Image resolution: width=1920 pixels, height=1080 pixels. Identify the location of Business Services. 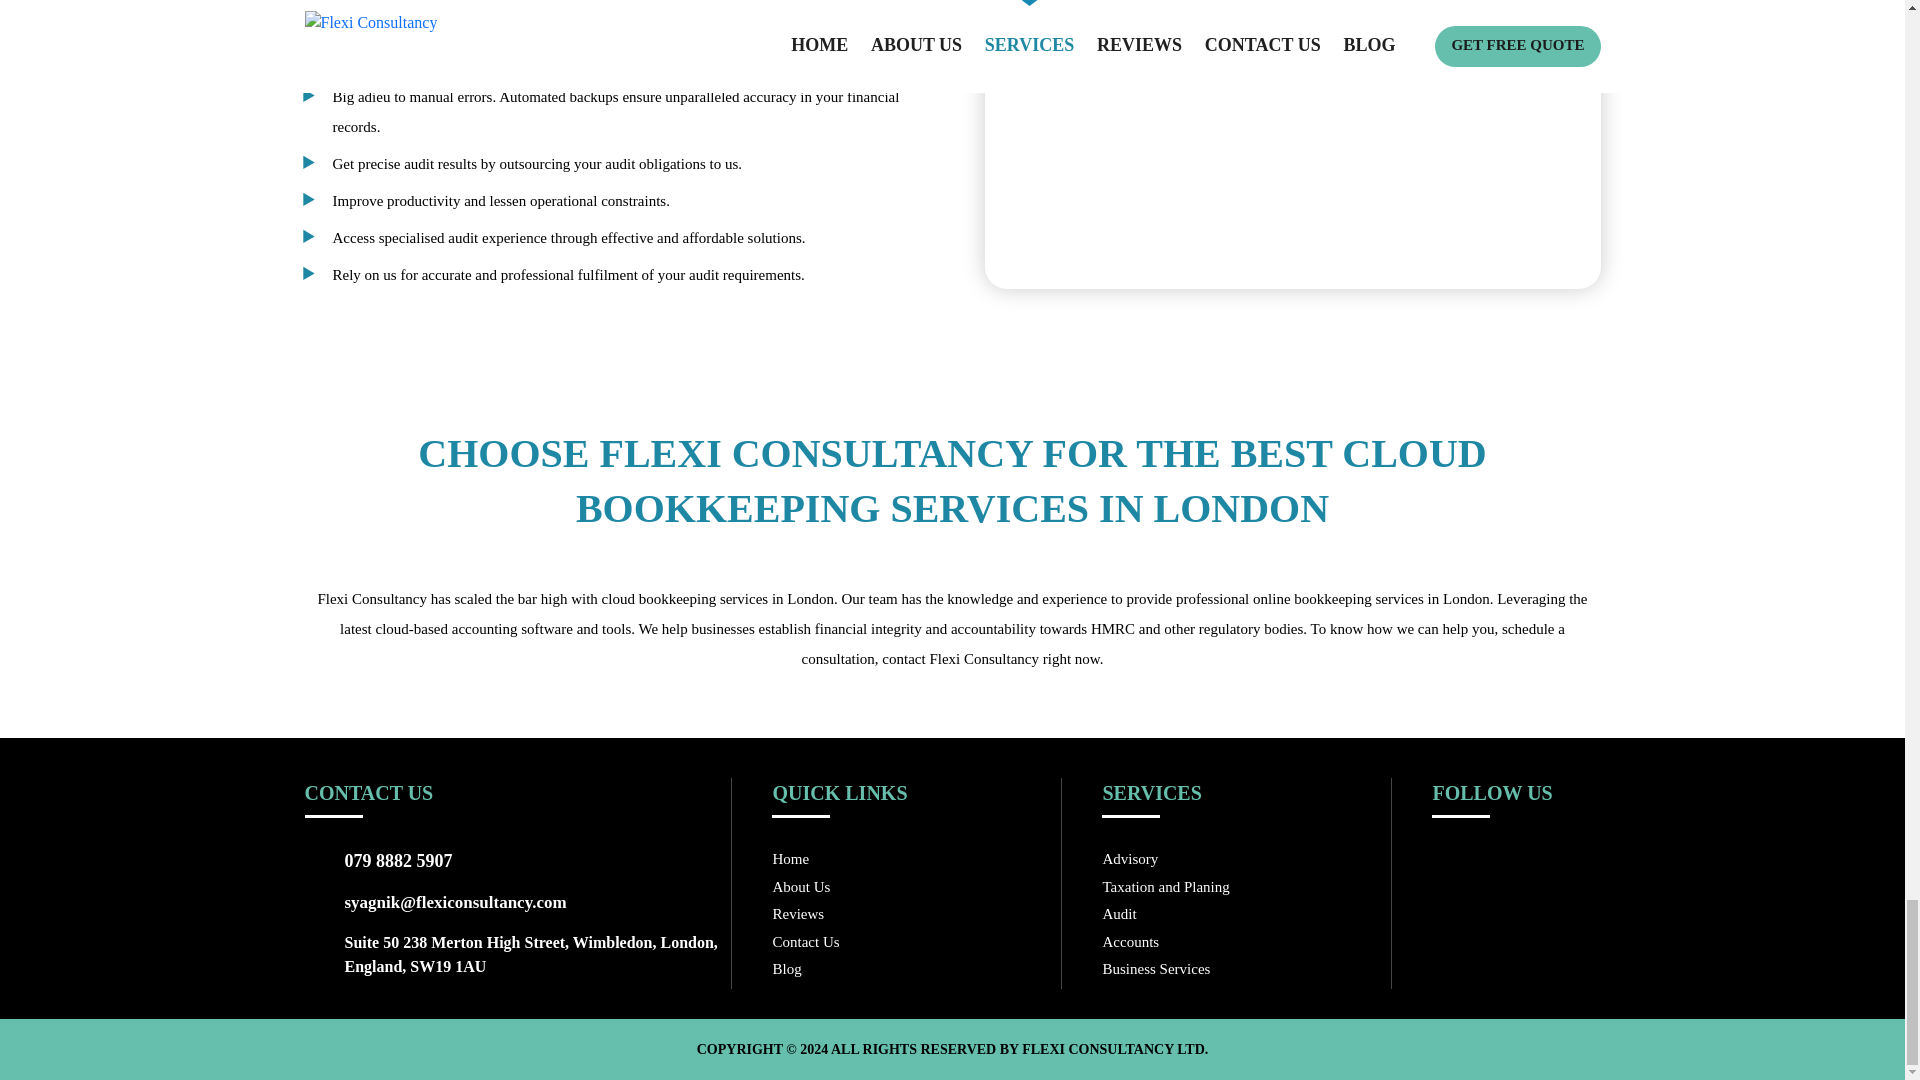
(1156, 969).